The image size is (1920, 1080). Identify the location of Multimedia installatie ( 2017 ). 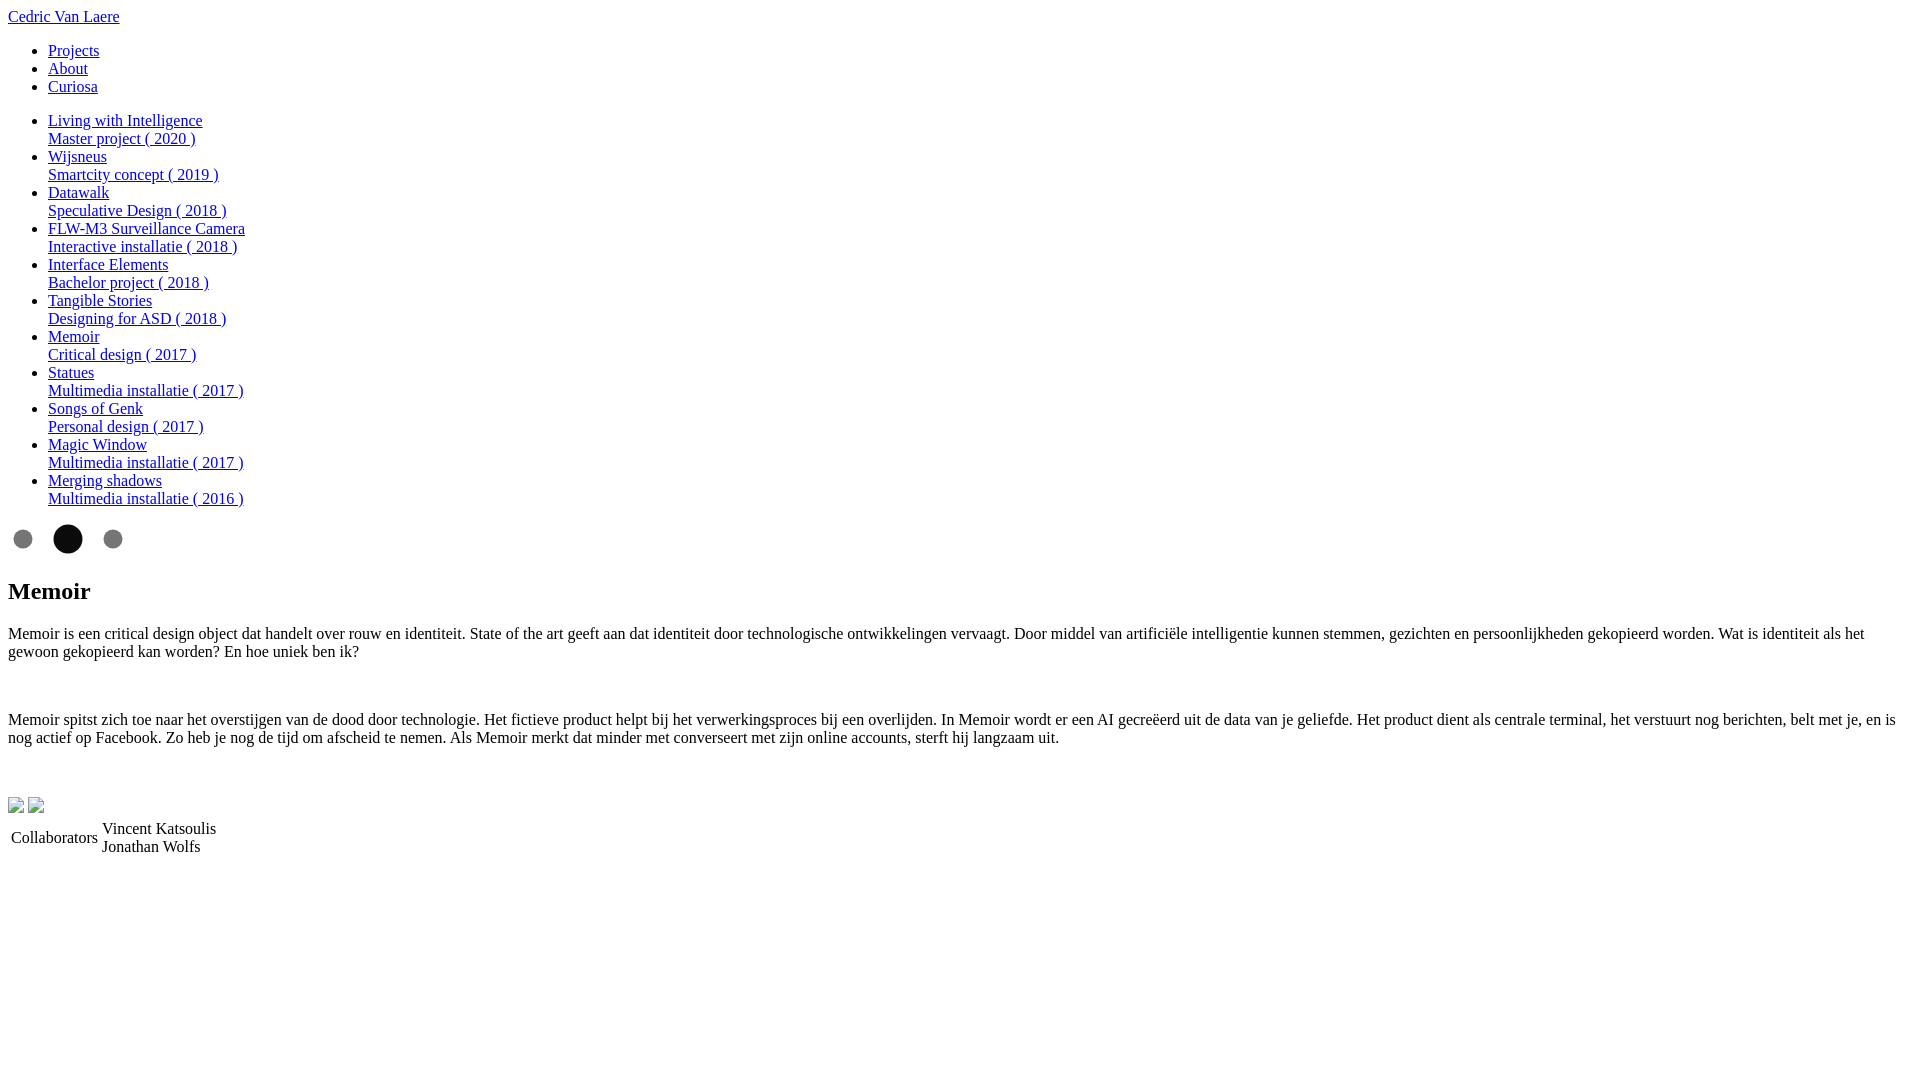
(146, 390).